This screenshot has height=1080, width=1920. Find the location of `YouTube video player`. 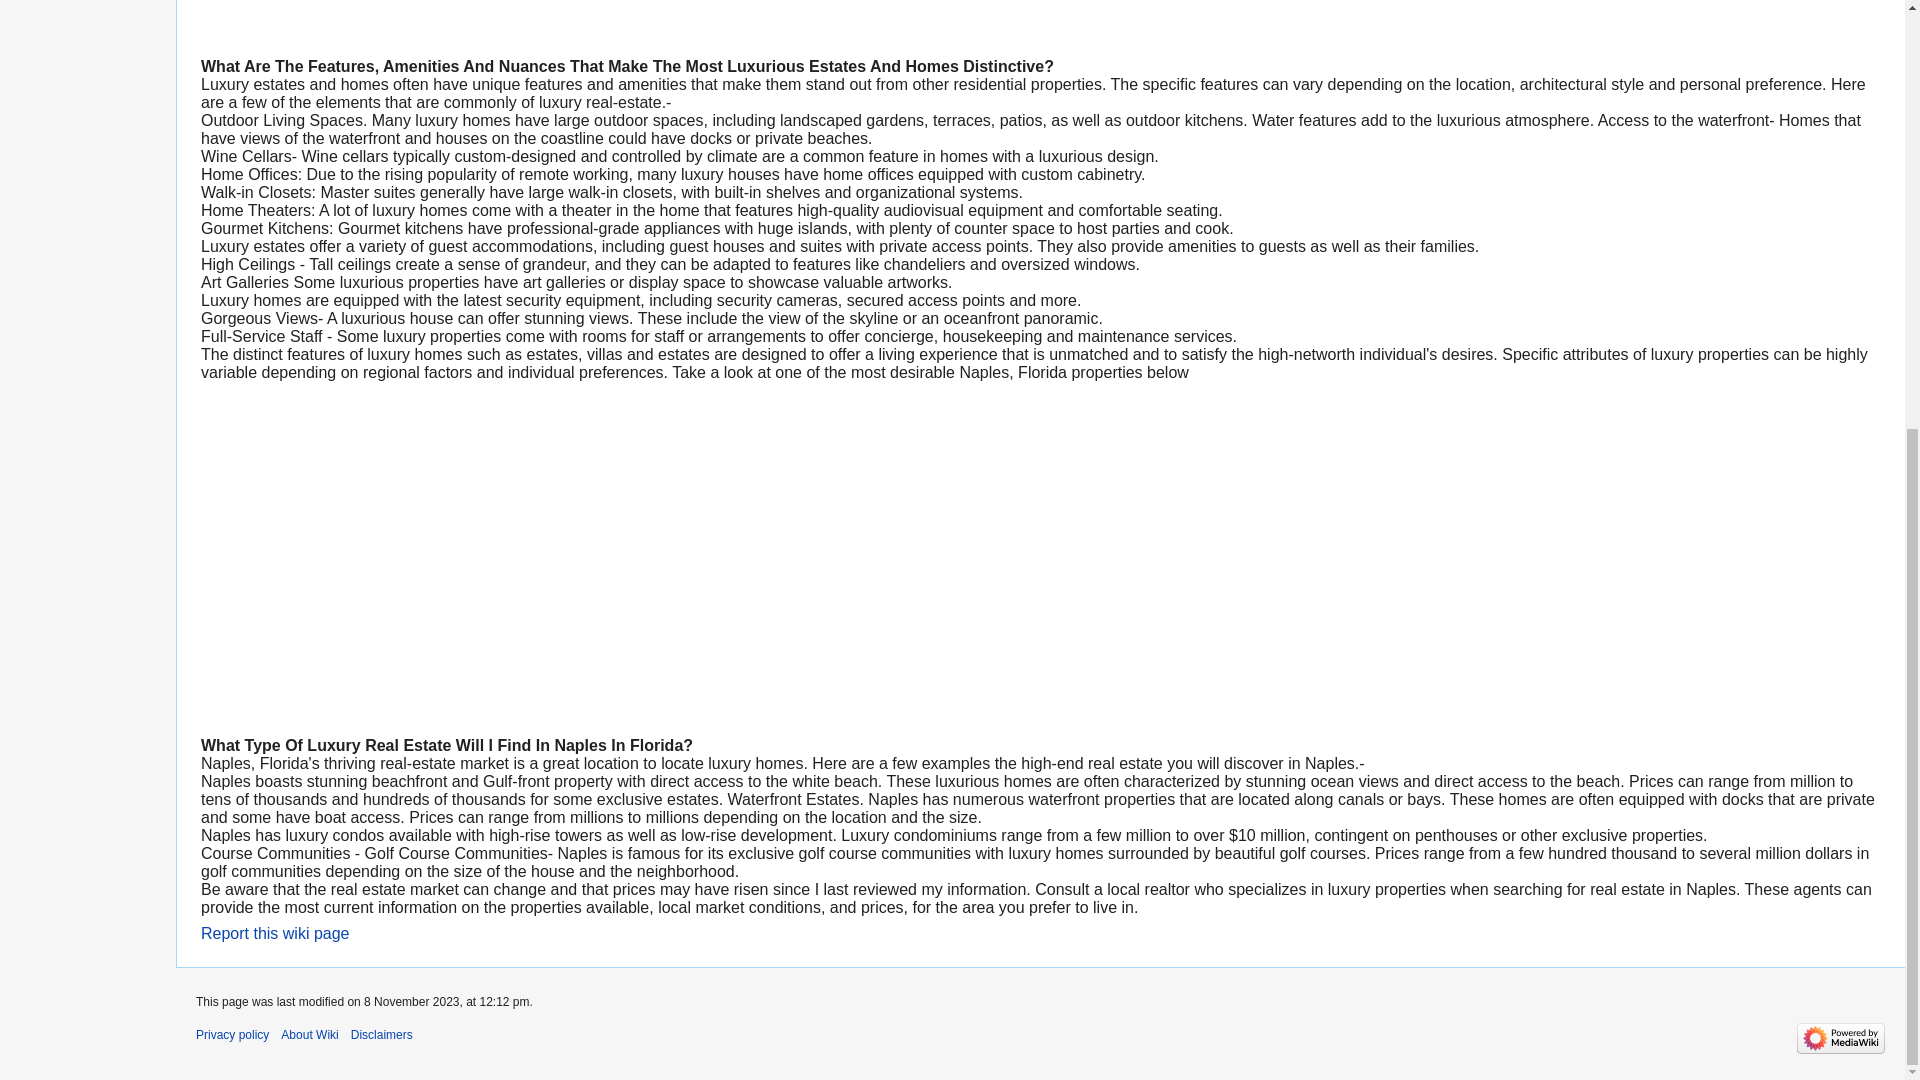

YouTube video player is located at coordinates (480, 18).